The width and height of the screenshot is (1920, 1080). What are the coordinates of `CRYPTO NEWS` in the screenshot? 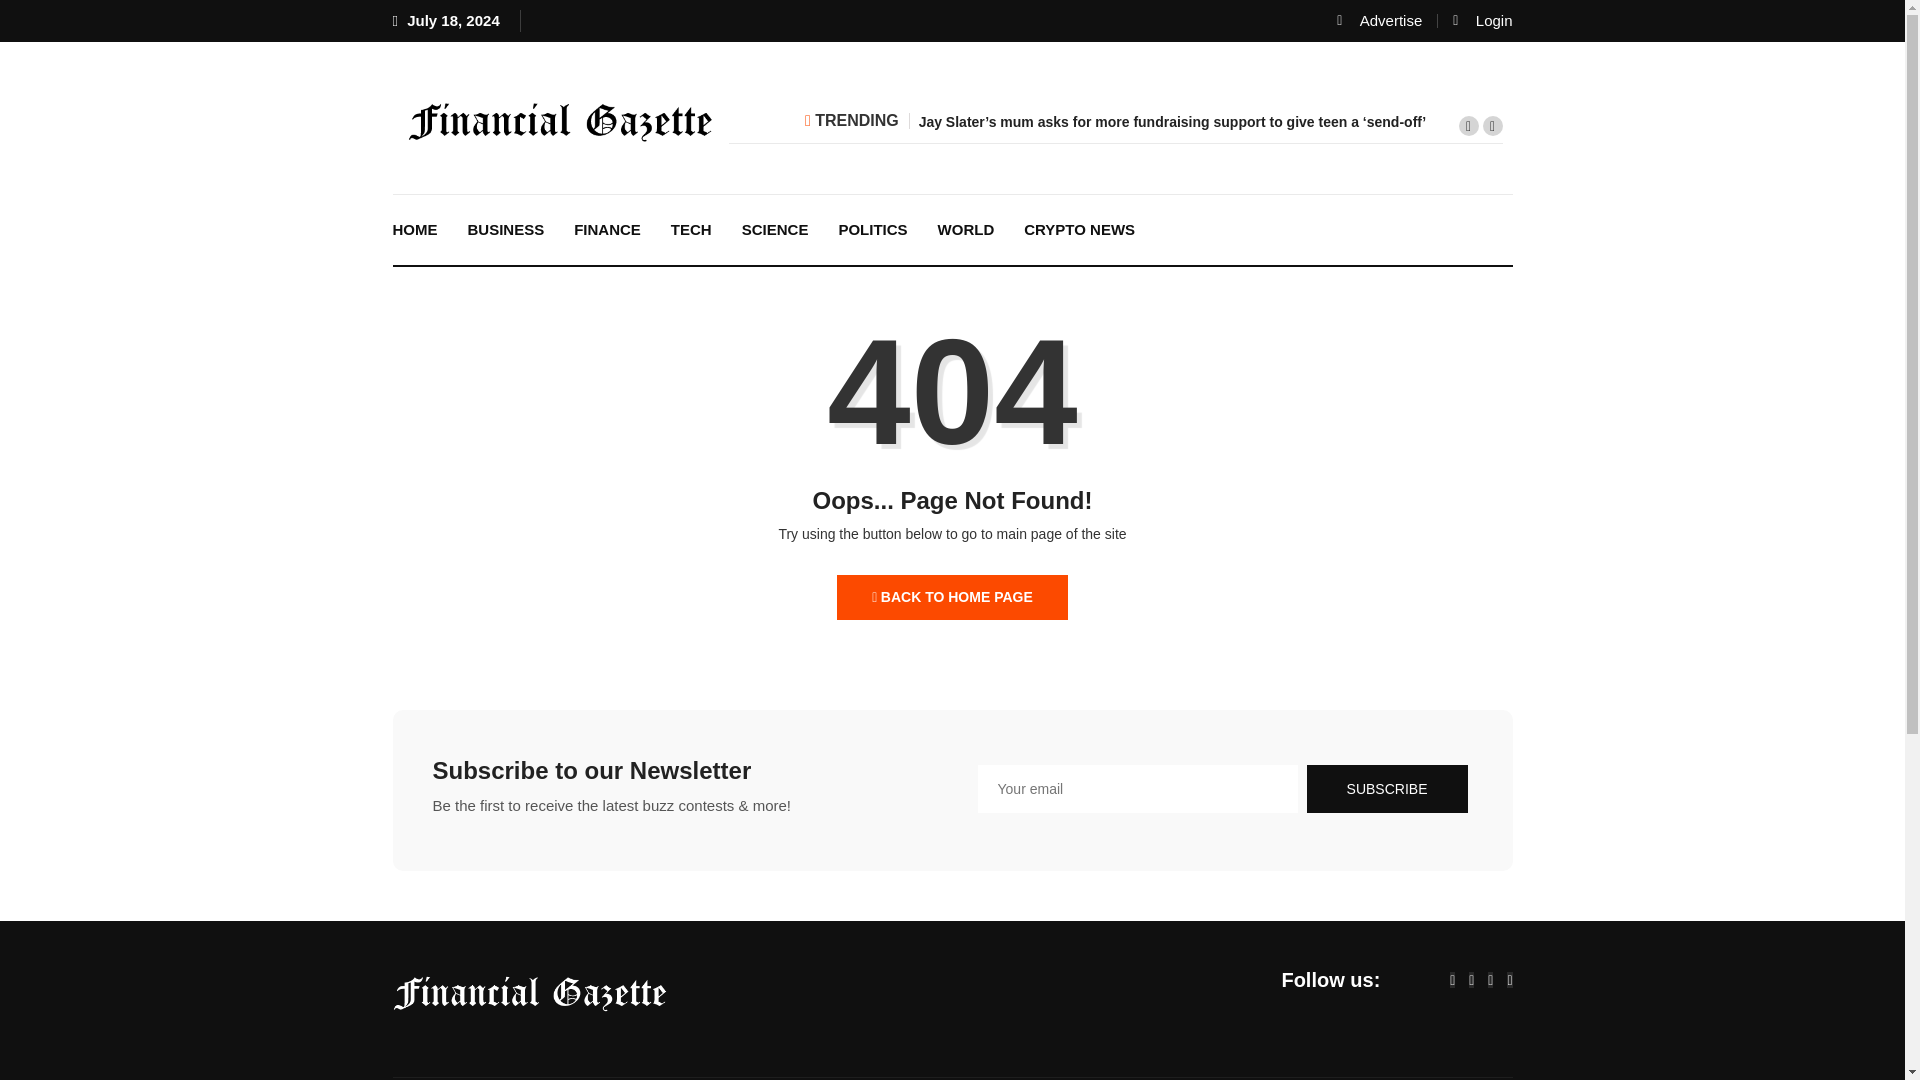 It's located at (1080, 230).